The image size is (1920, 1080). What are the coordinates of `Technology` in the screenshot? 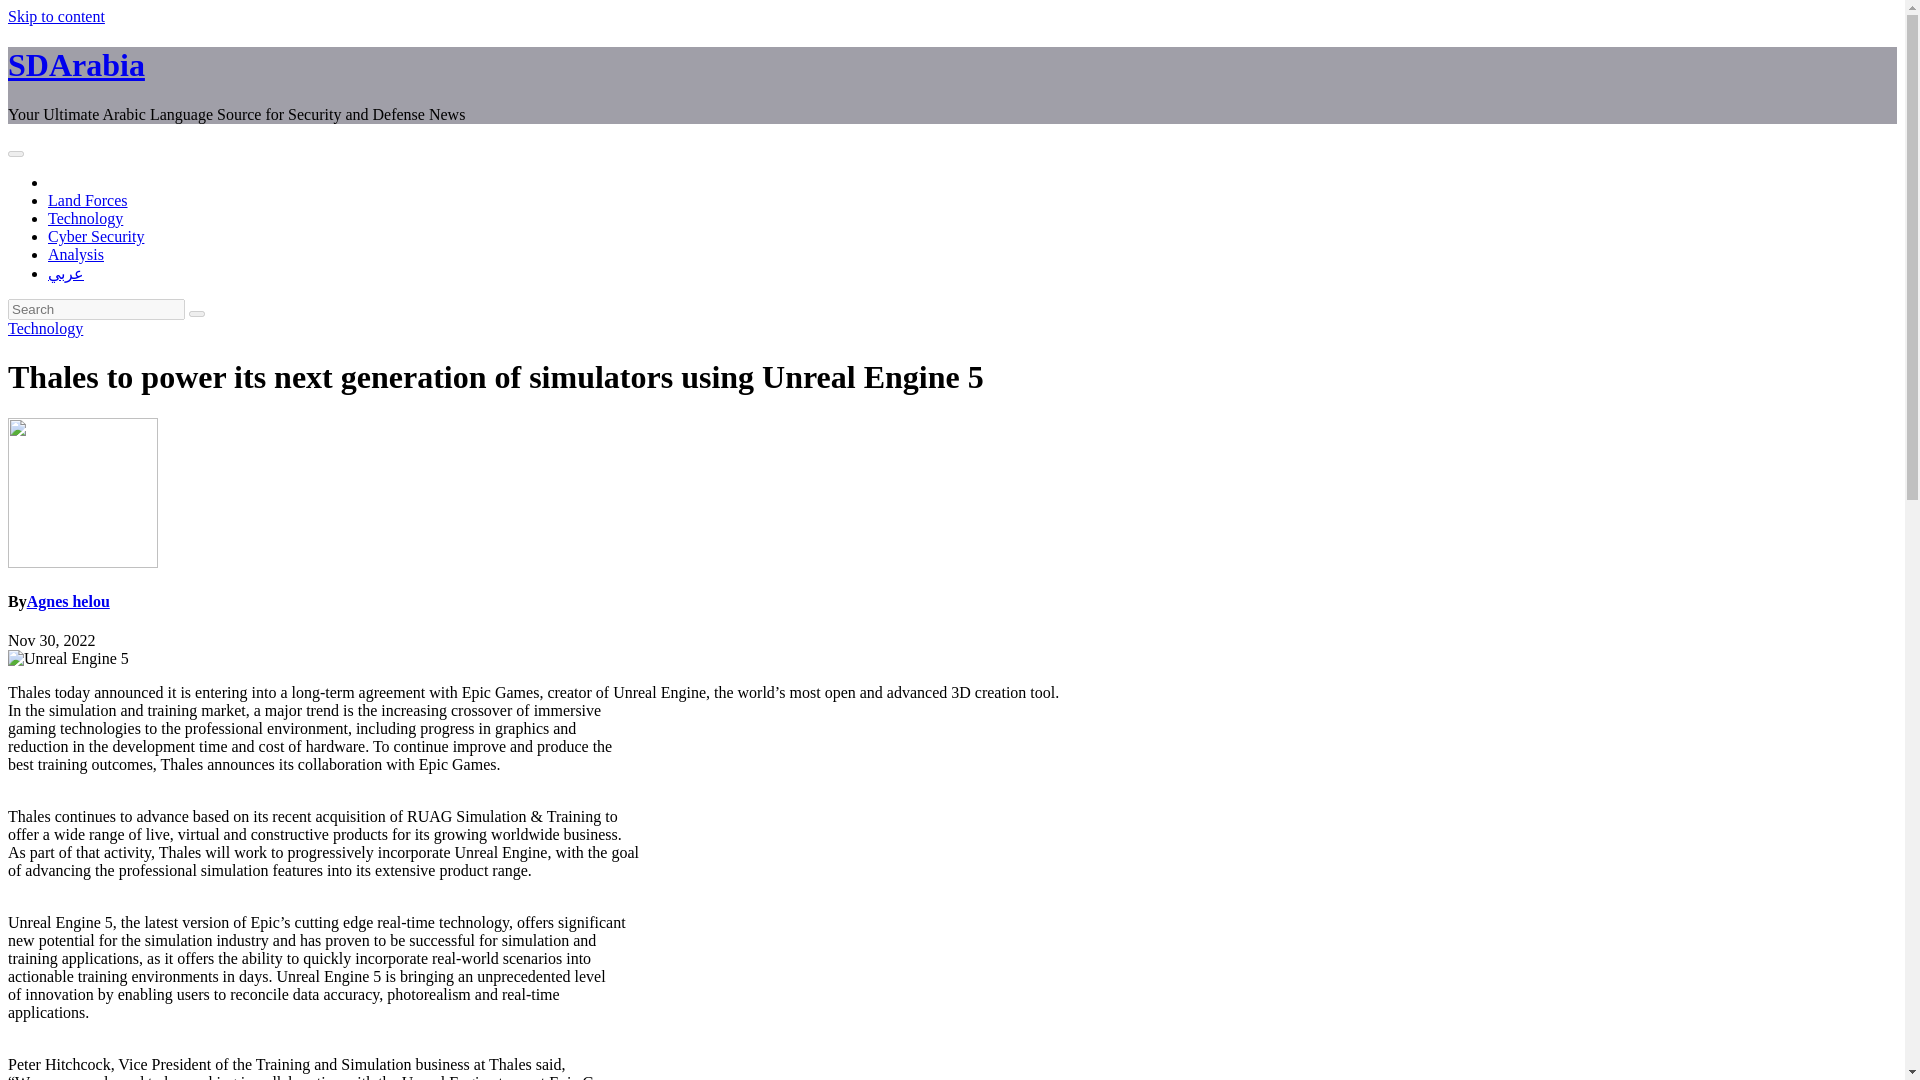 It's located at (85, 218).